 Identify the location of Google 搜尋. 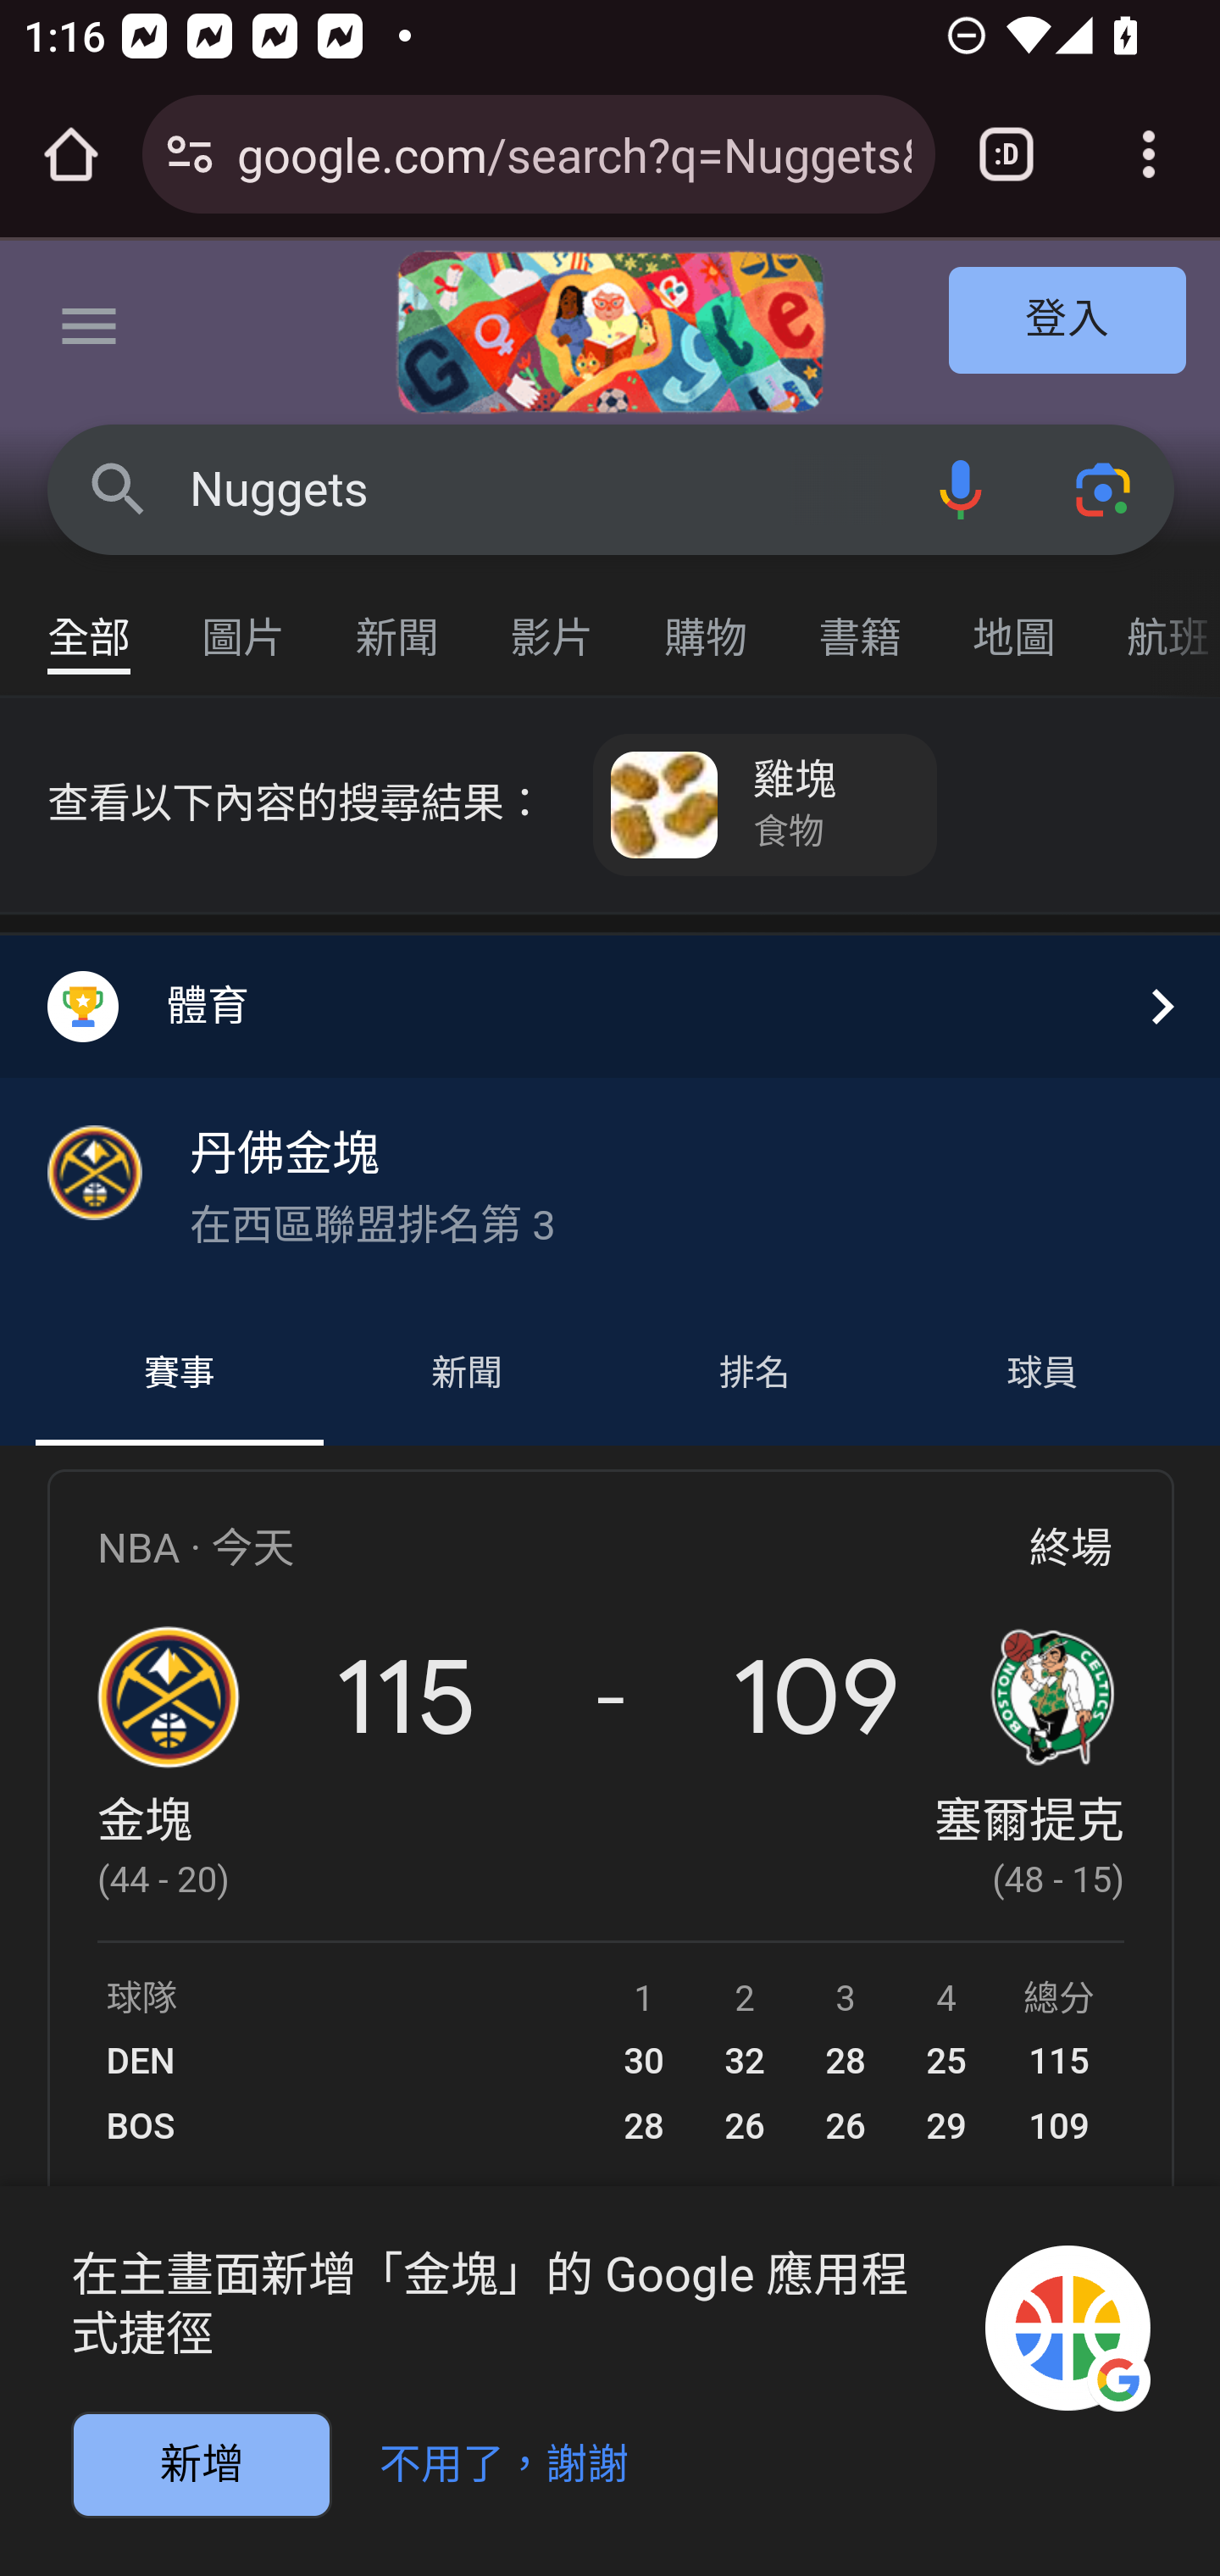
(119, 488).